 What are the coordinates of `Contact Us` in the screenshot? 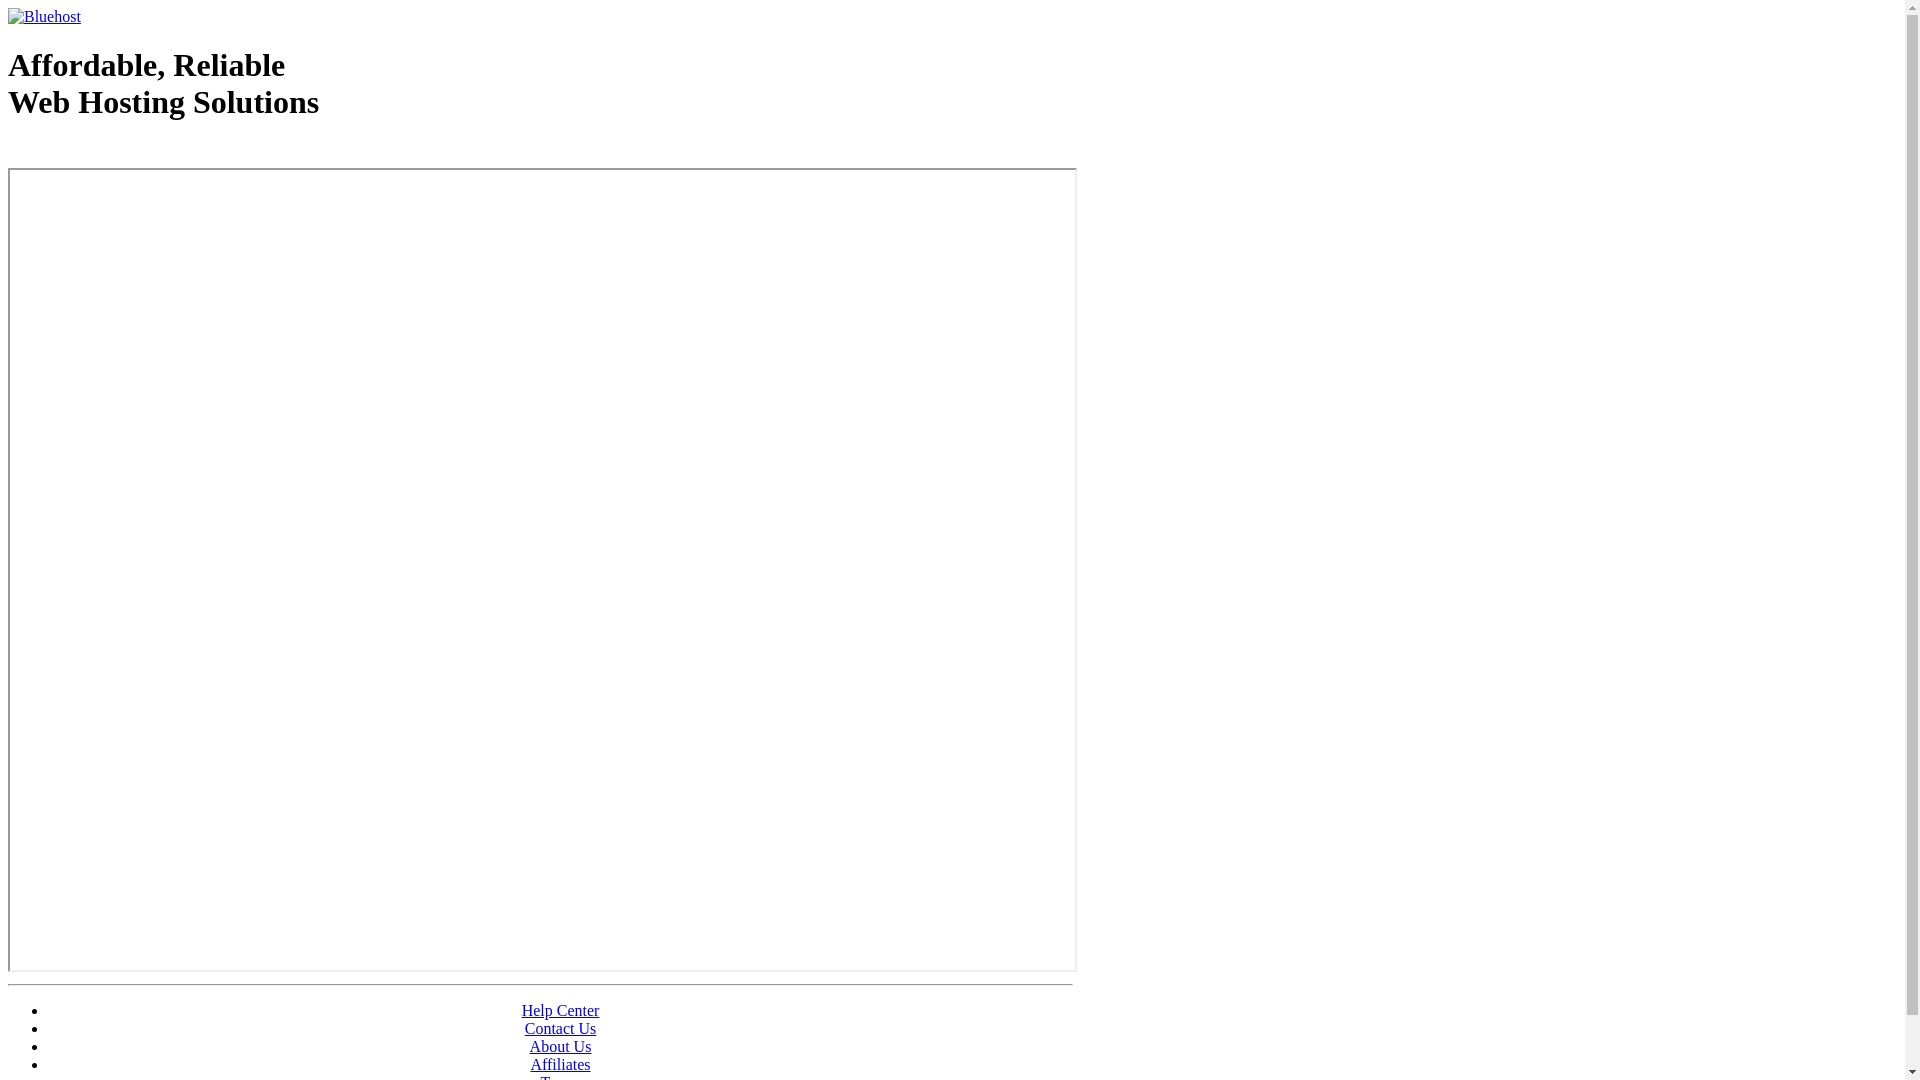 It's located at (561, 1028).